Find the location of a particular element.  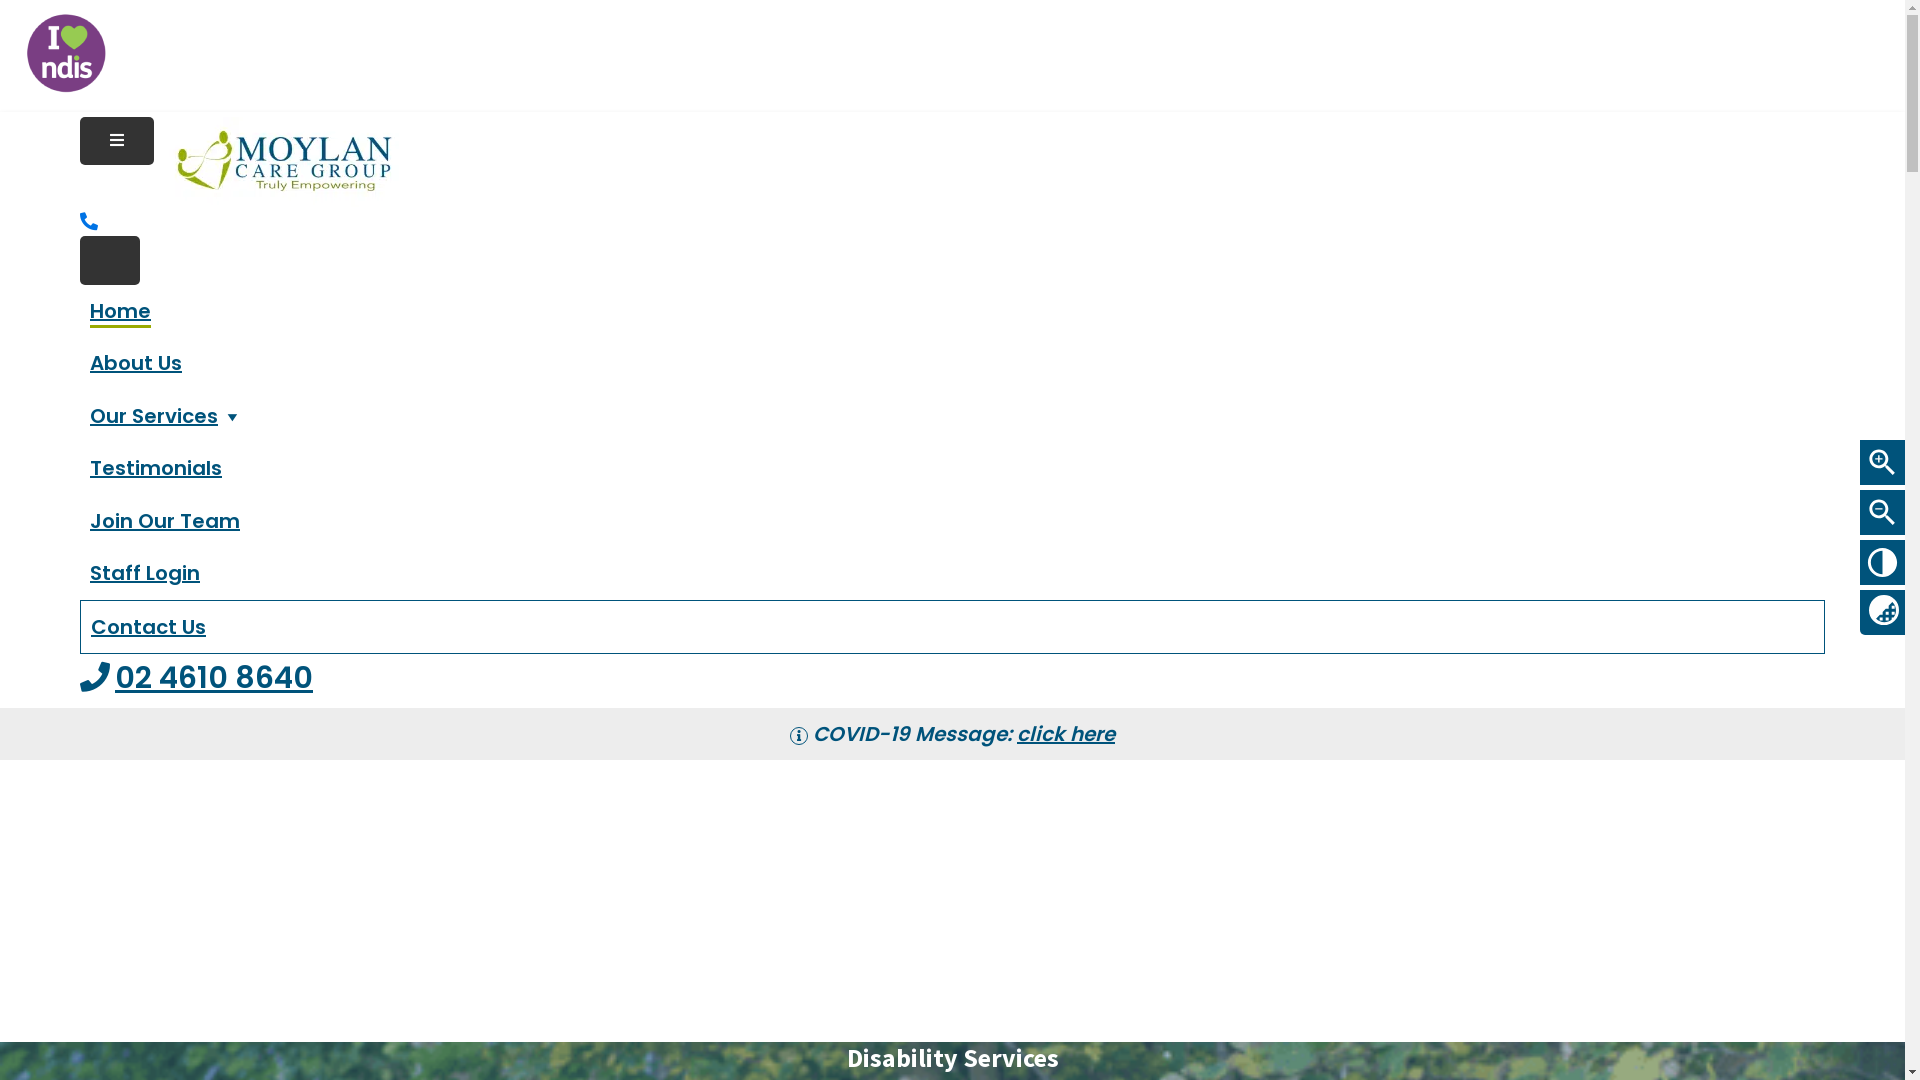

Decrease Font Size is located at coordinates (1882, 512).